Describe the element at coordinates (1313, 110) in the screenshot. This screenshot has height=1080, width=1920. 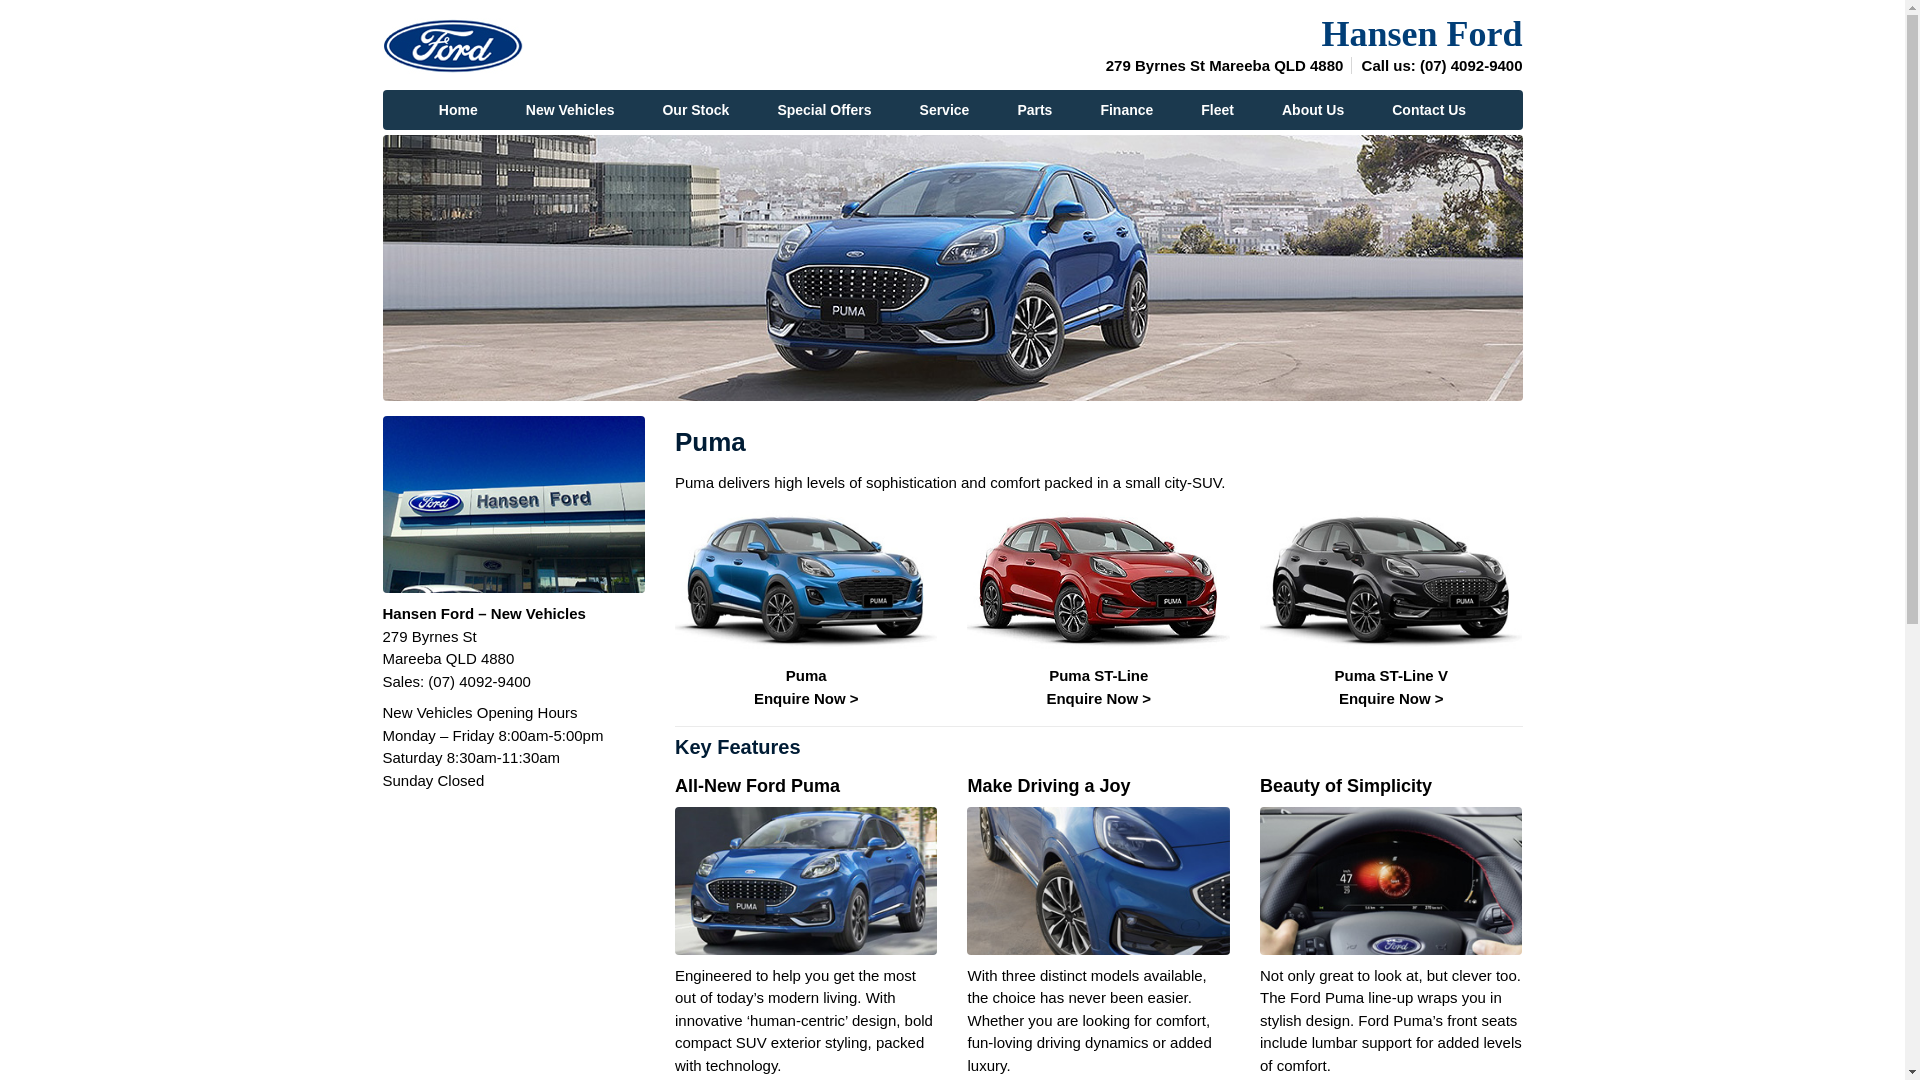
I see `About Us` at that location.